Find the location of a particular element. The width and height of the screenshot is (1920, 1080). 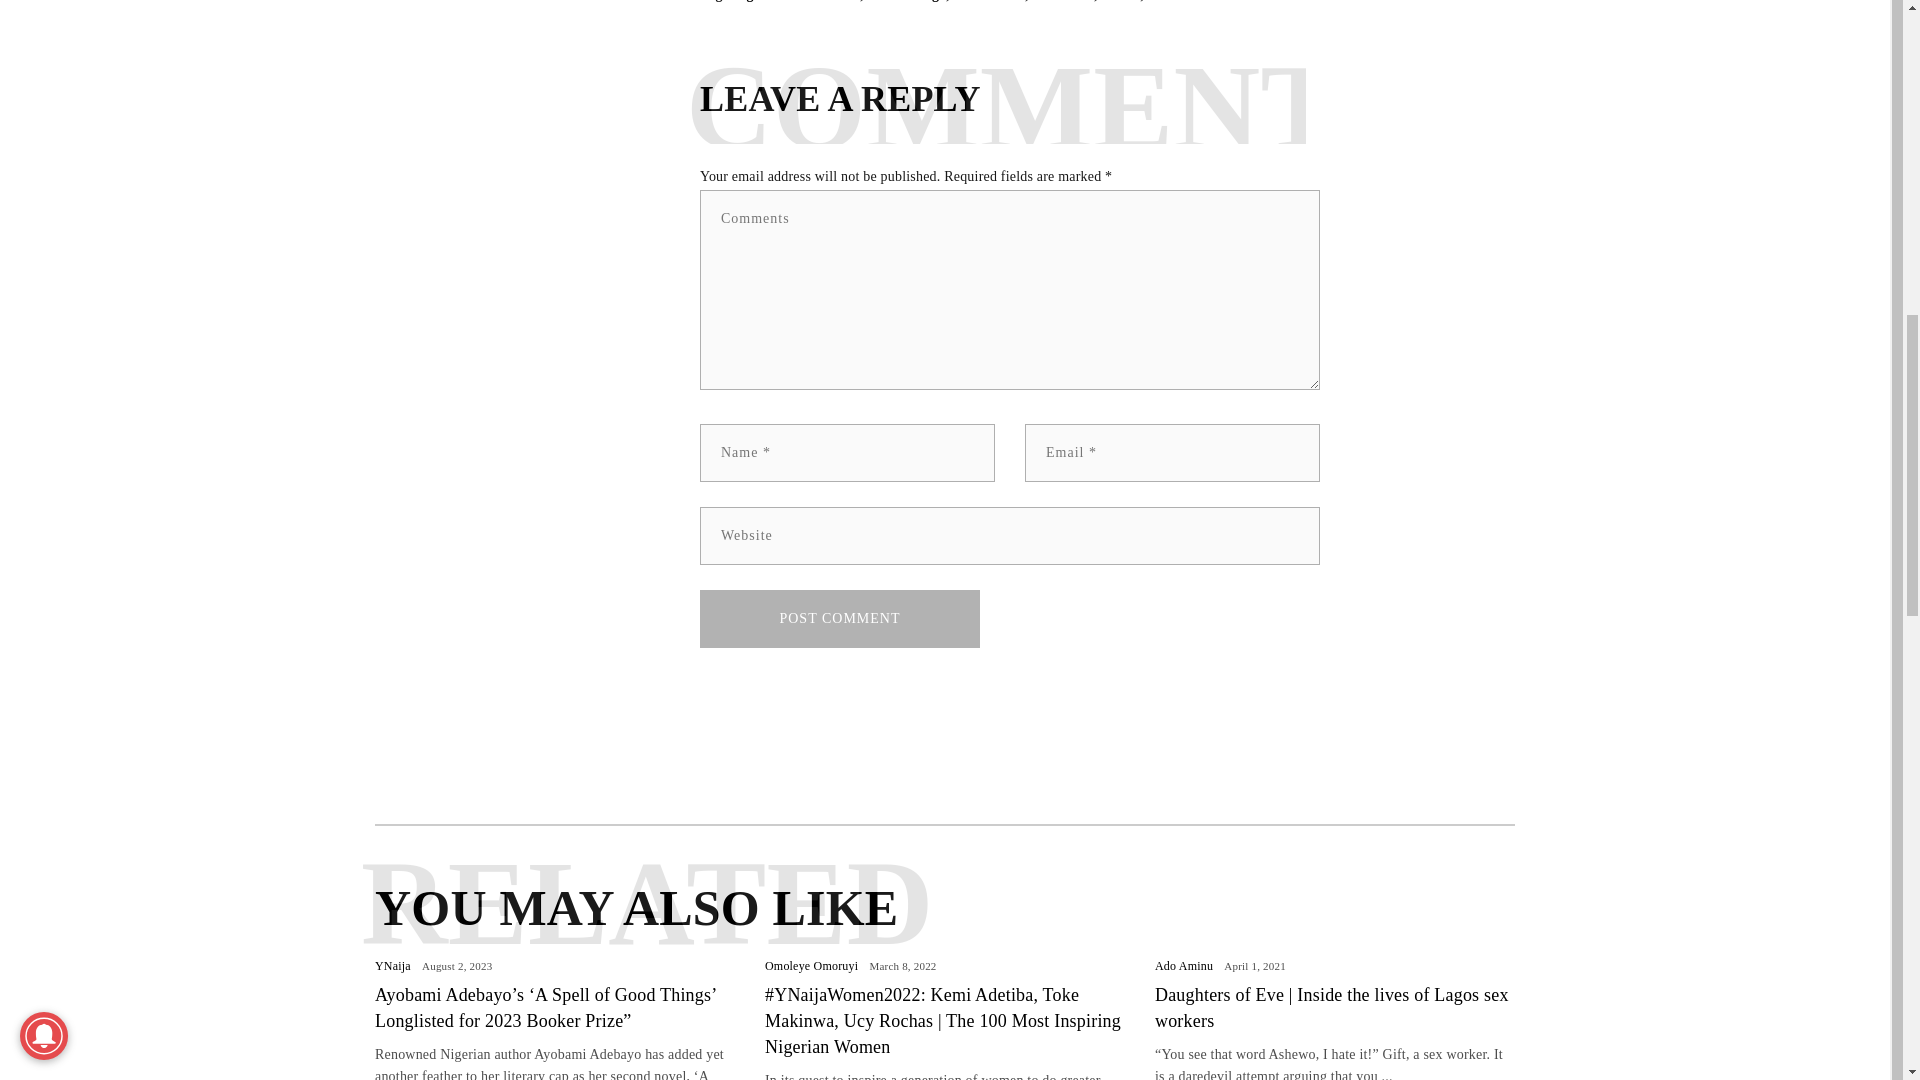

Post Comment is located at coordinates (840, 618).